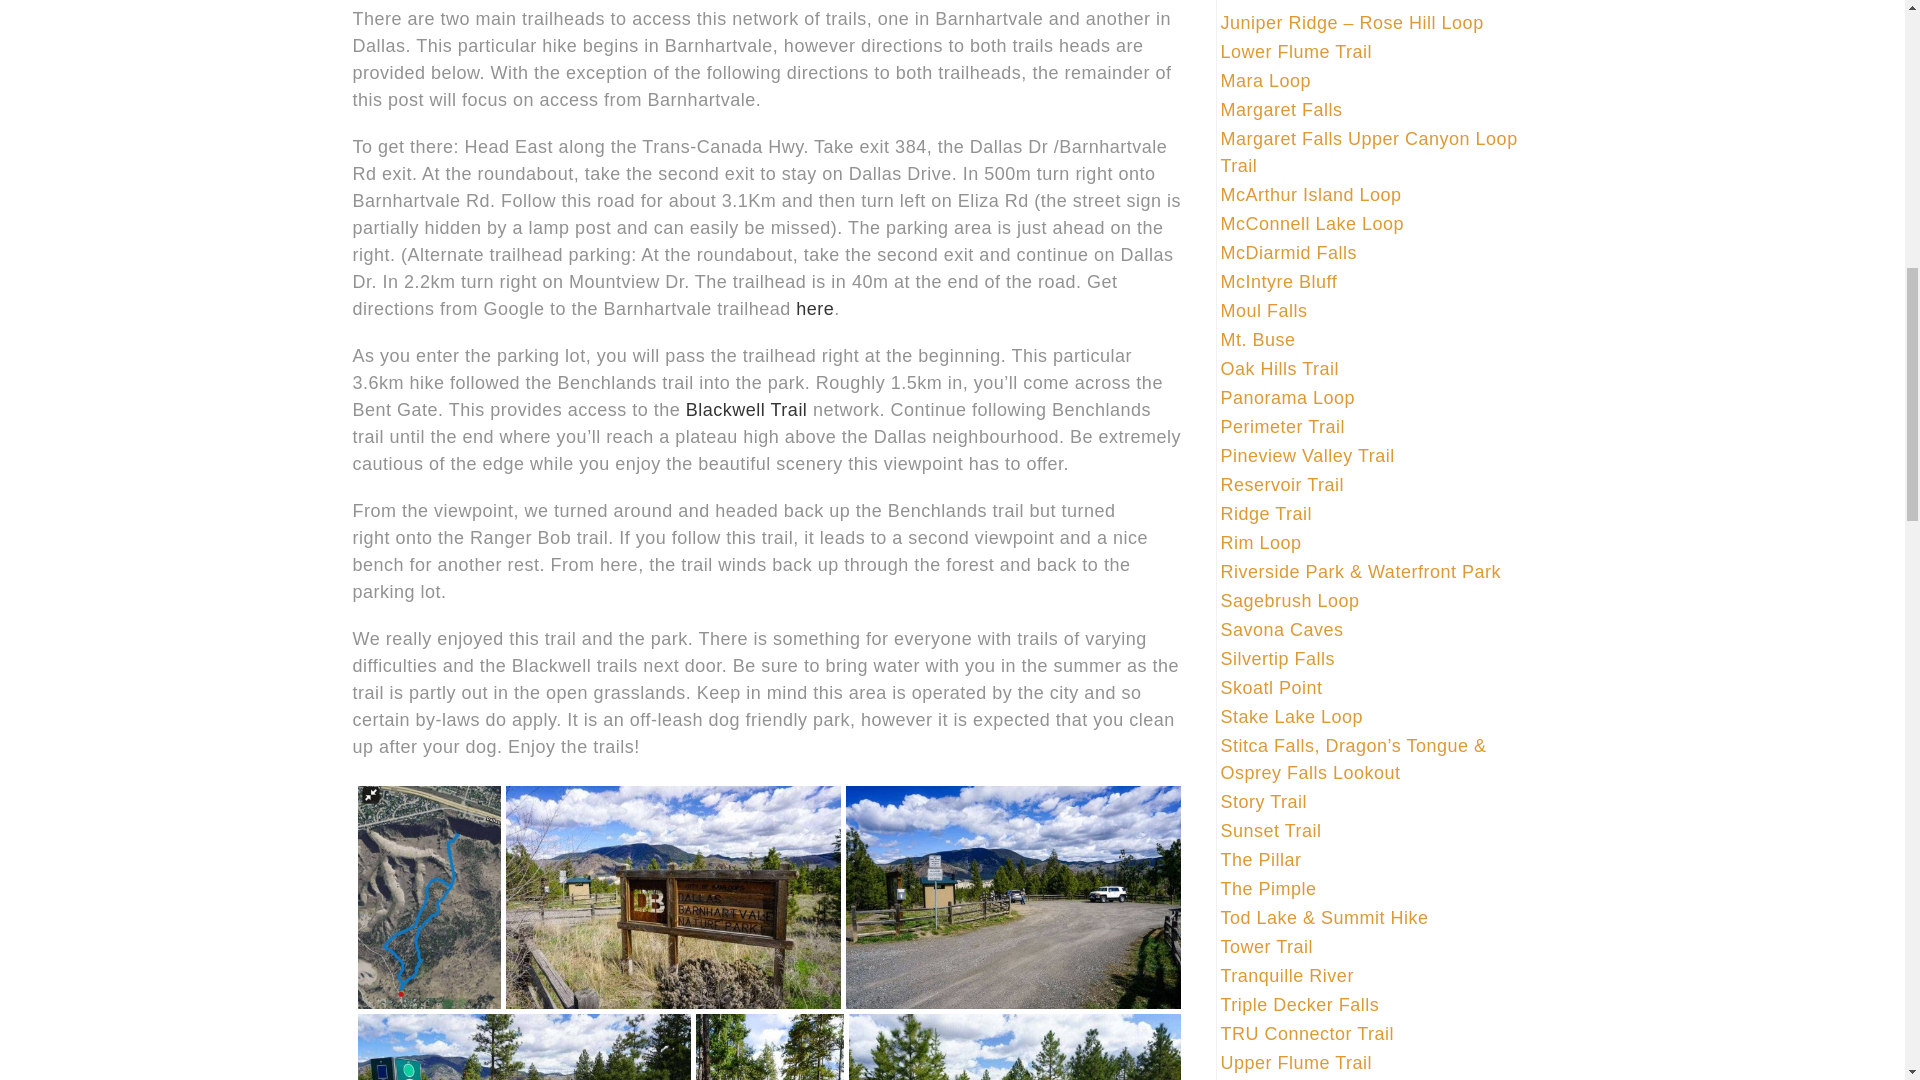  I want to click on DSC00523-2, so click(673, 896).